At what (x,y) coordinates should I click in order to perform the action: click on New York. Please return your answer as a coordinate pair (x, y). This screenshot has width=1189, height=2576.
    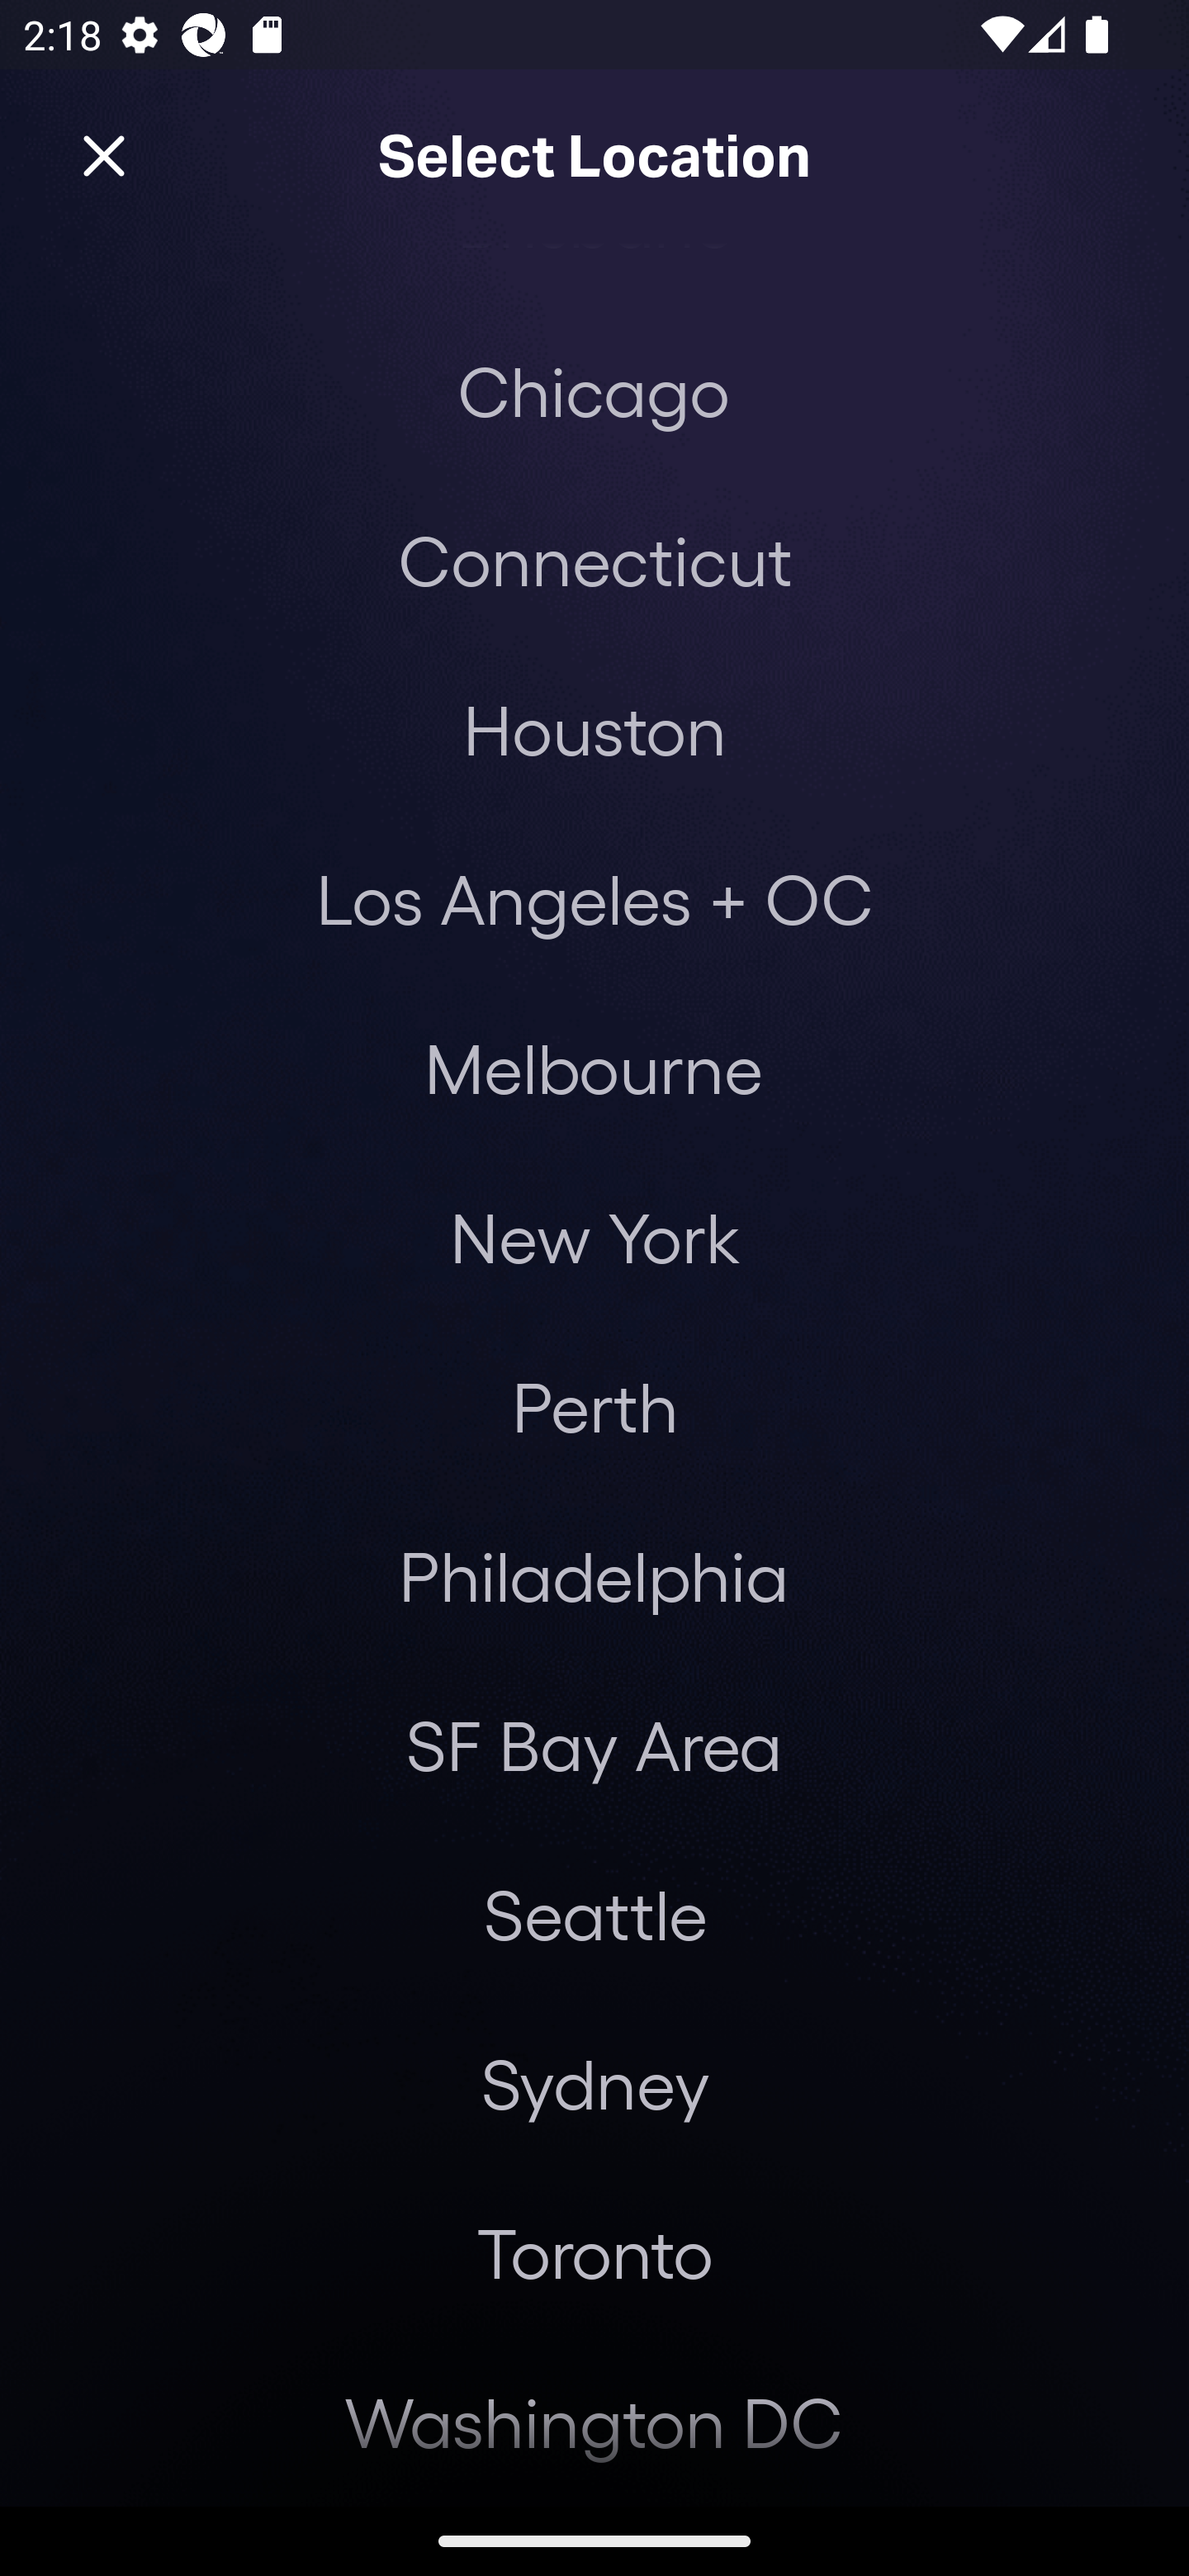
    Looking at the image, I should click on (594, 1236).